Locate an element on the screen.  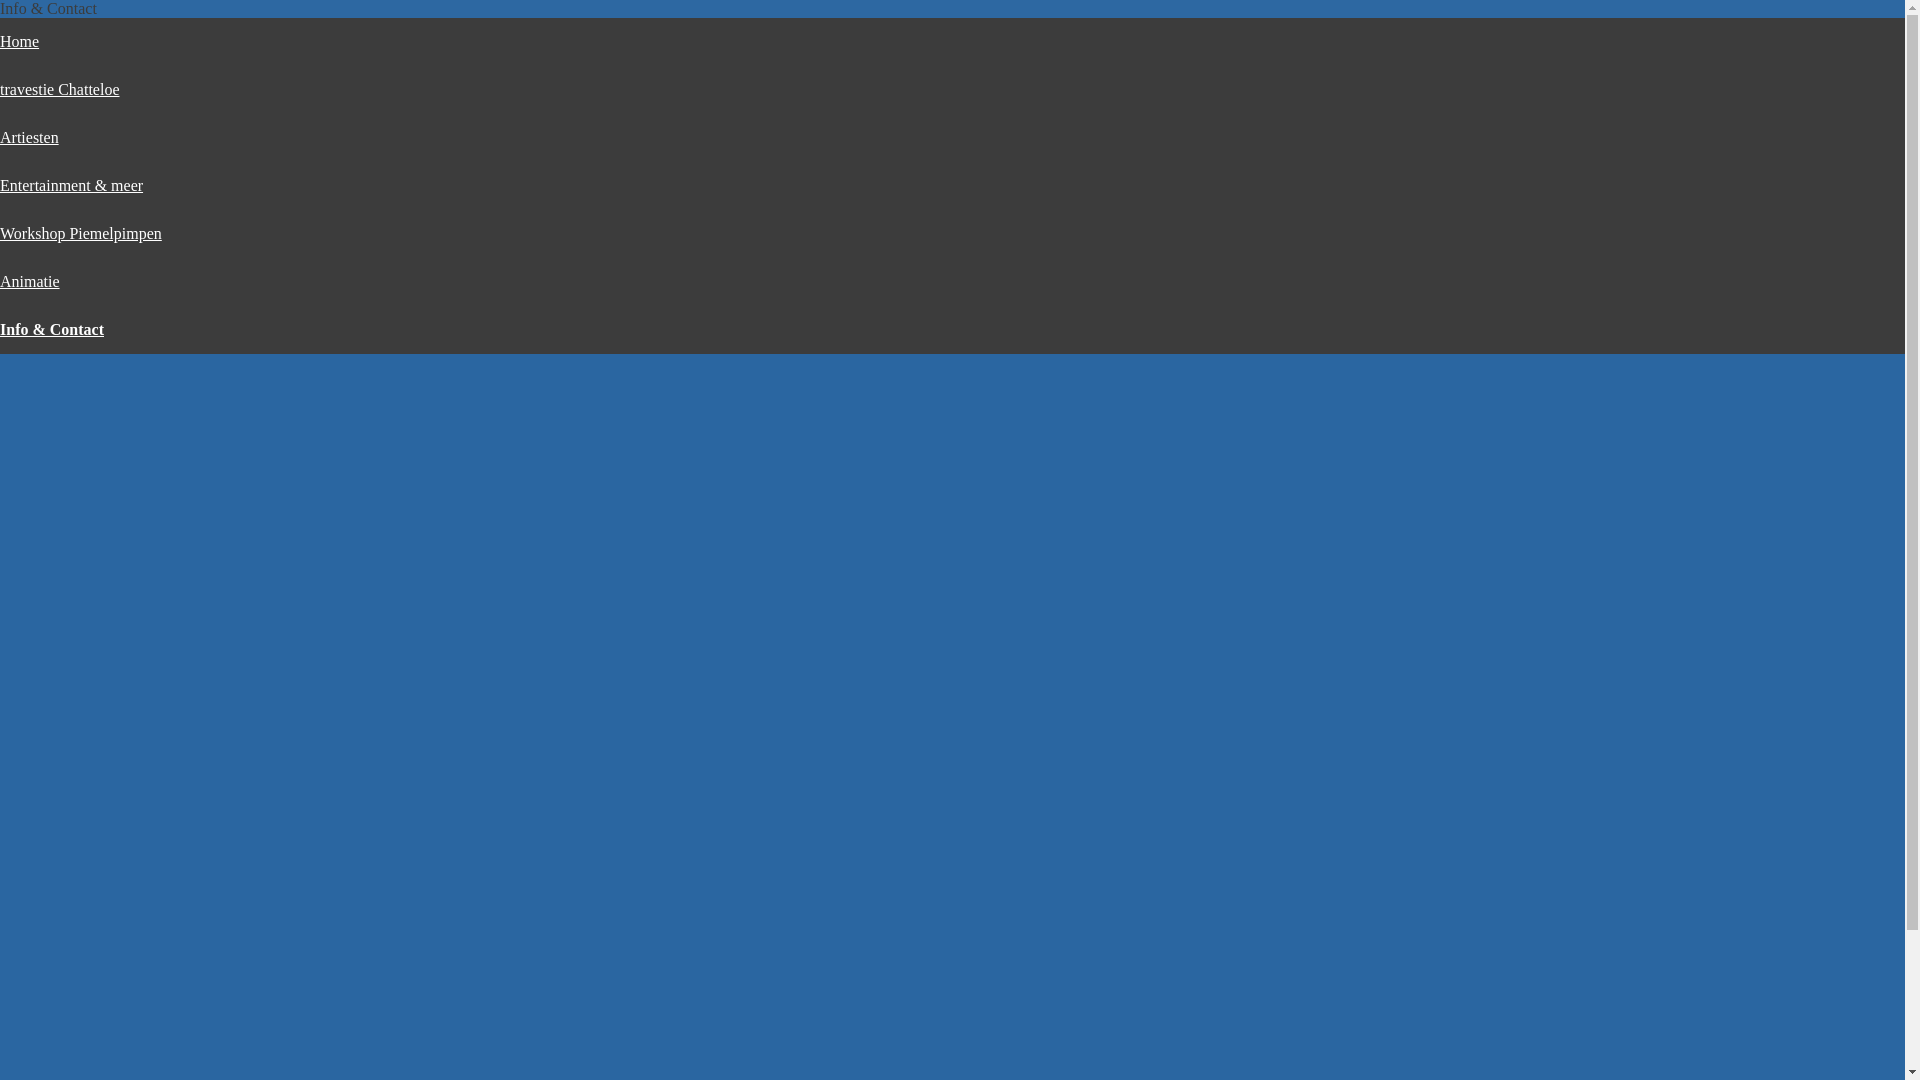
Workshop Piemelpimpen is located at coordinates (81, 234).